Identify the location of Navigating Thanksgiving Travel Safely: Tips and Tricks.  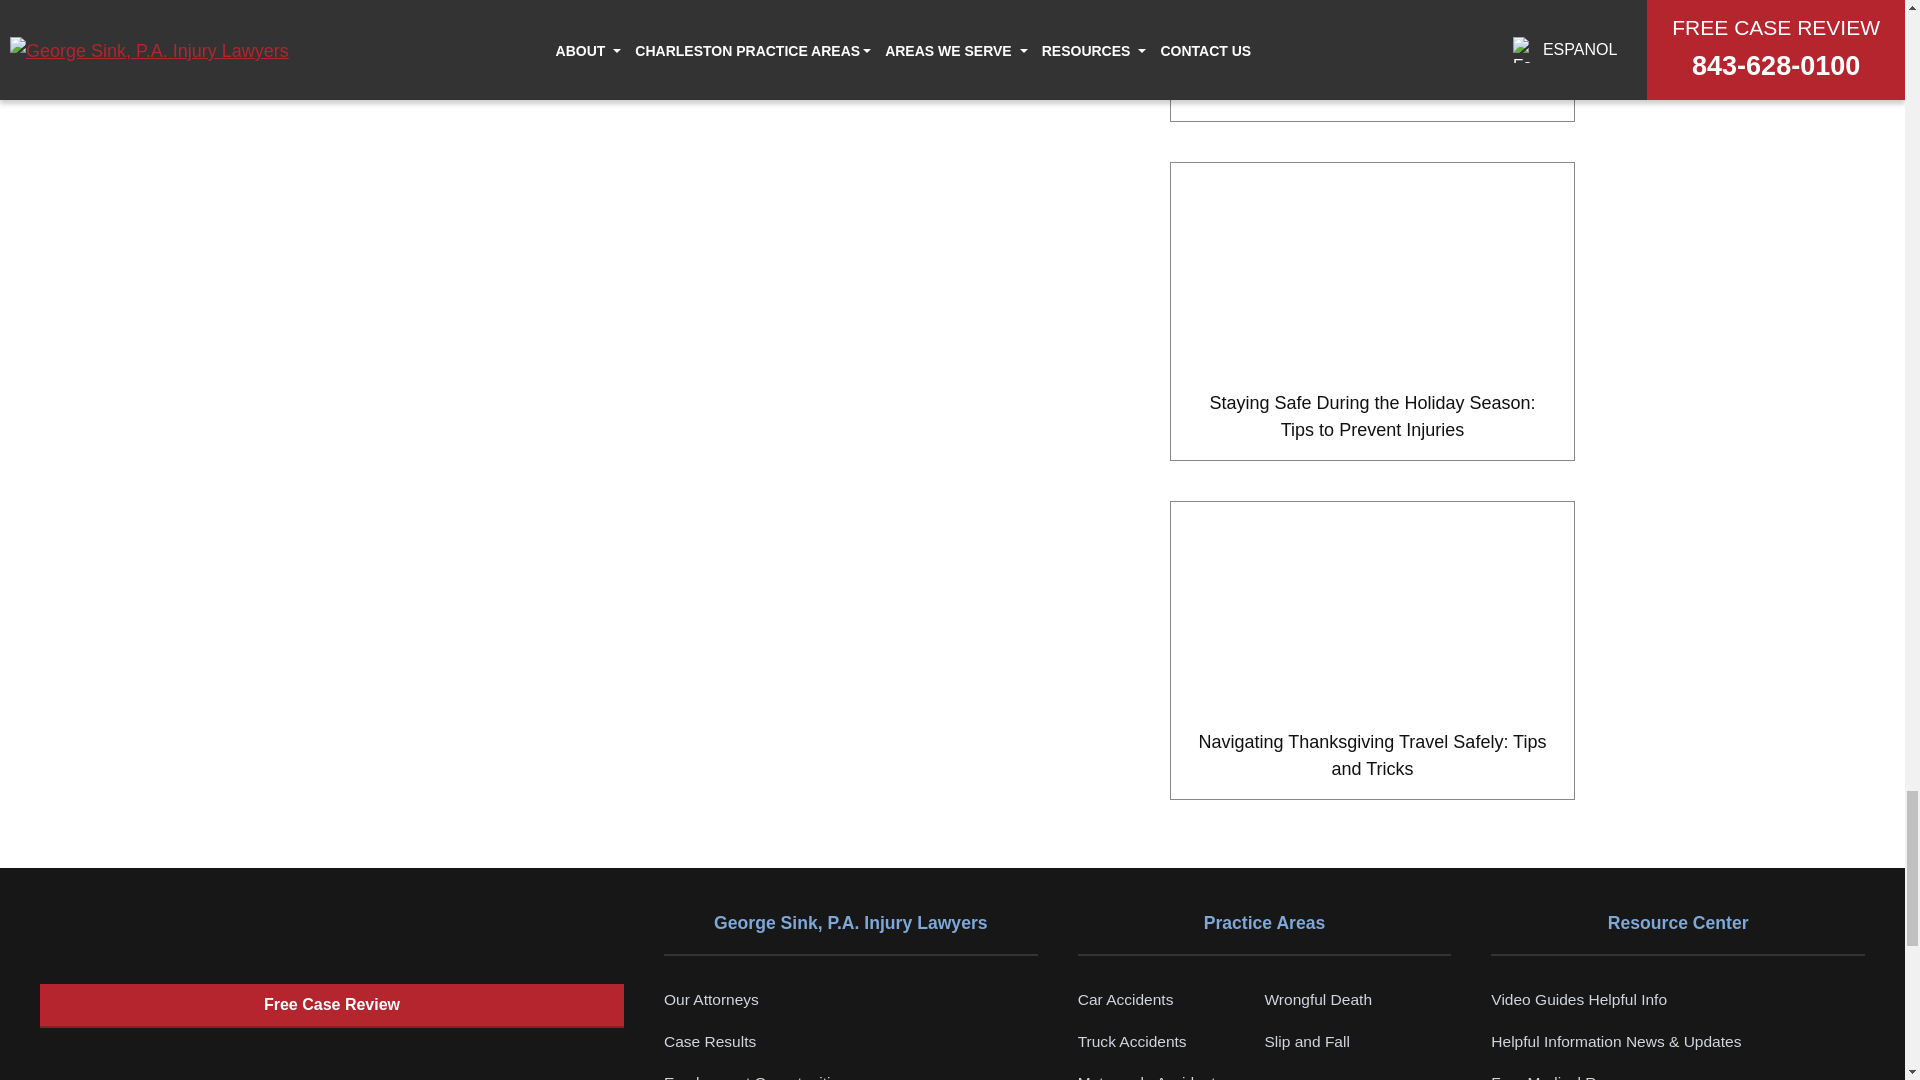
(1372, 607).